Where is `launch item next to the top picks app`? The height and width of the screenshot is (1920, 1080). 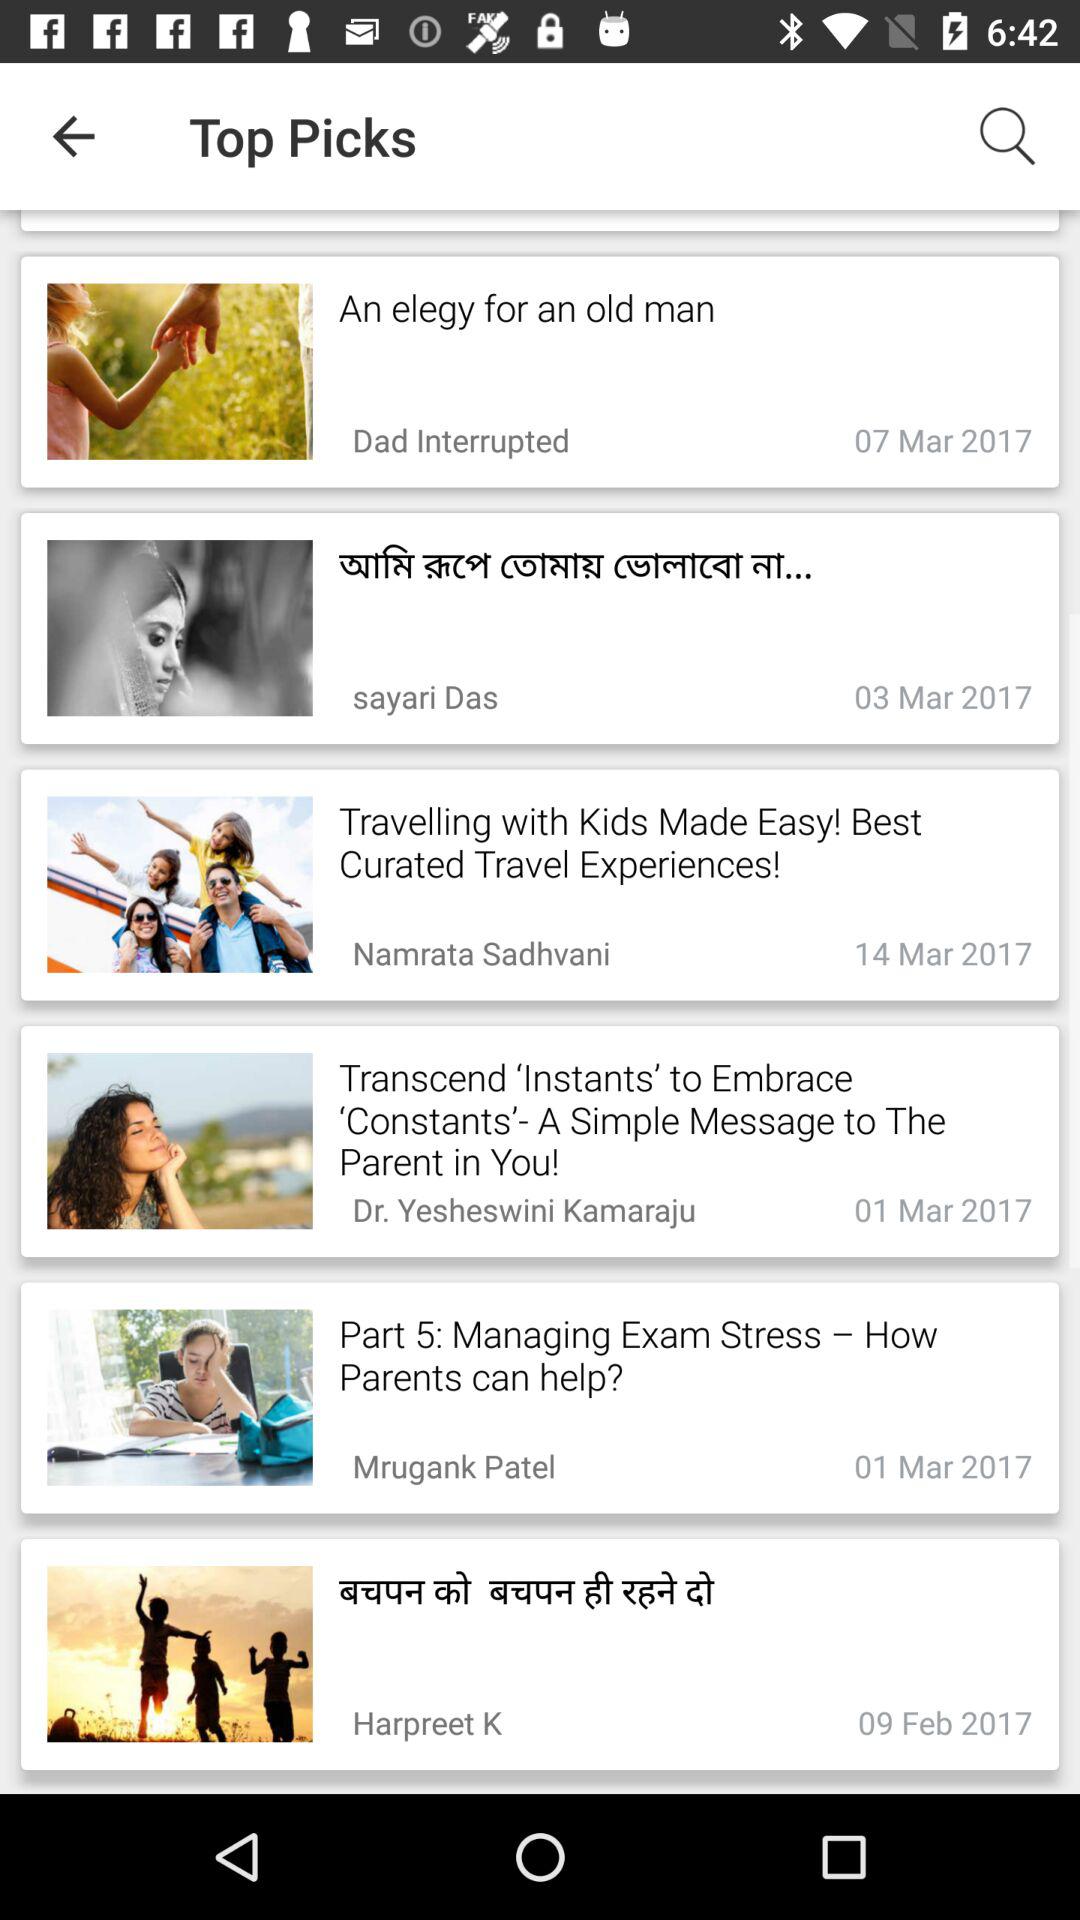 launch item next to the top picks app is located at coordinates (73, 136).